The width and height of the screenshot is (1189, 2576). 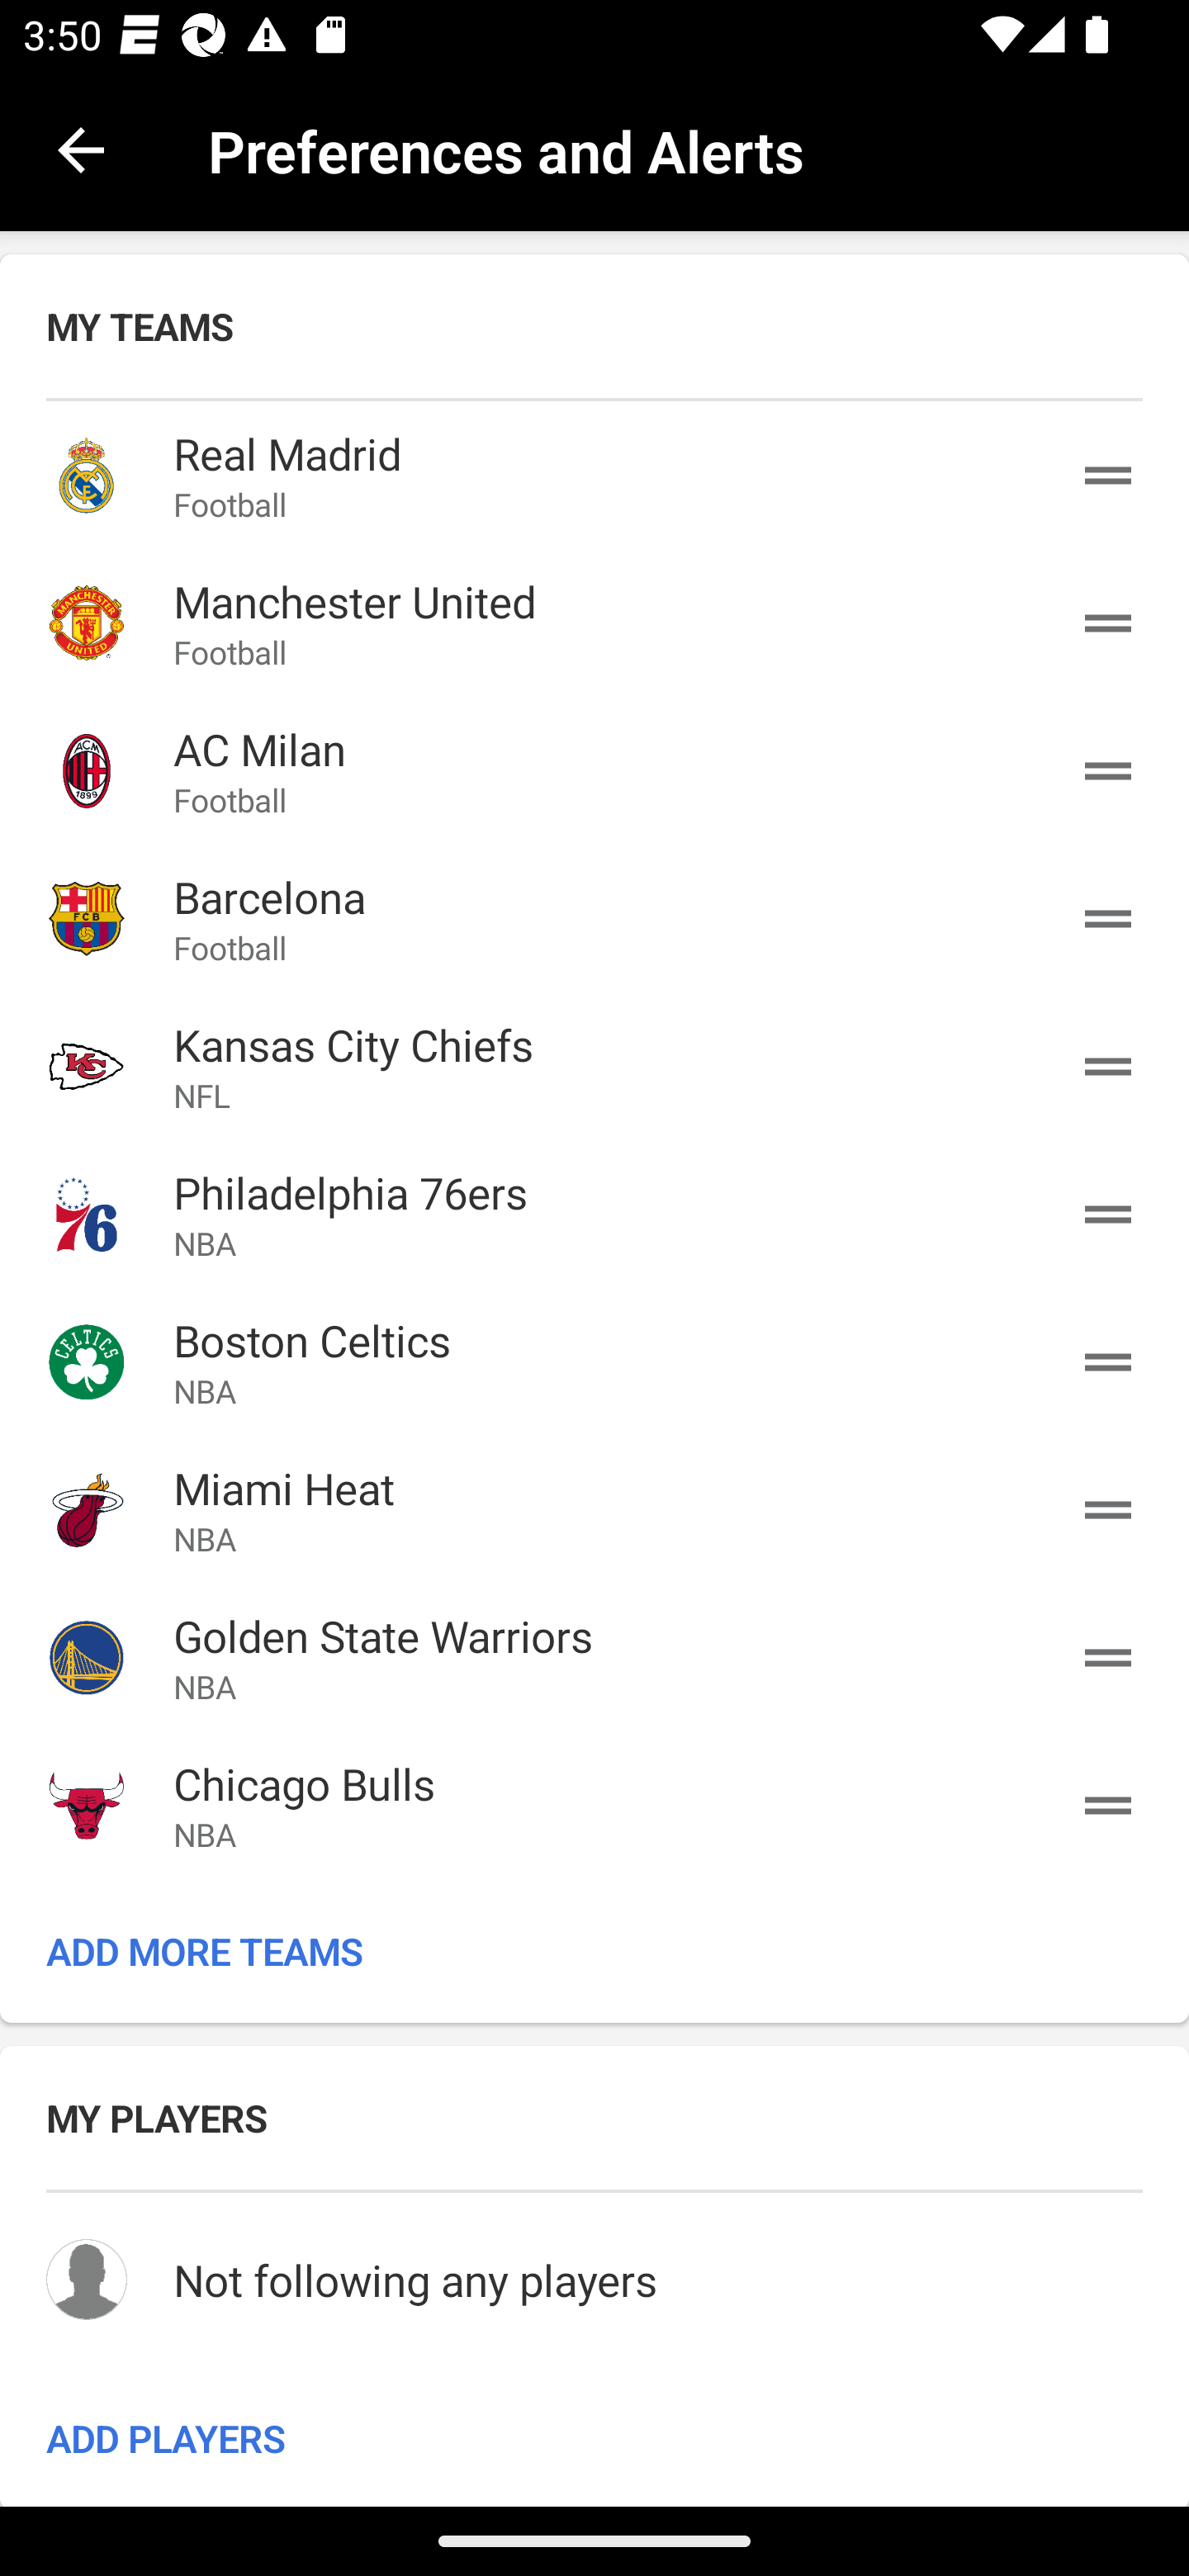 I want to click on back.button, so click(x=81, y=149).